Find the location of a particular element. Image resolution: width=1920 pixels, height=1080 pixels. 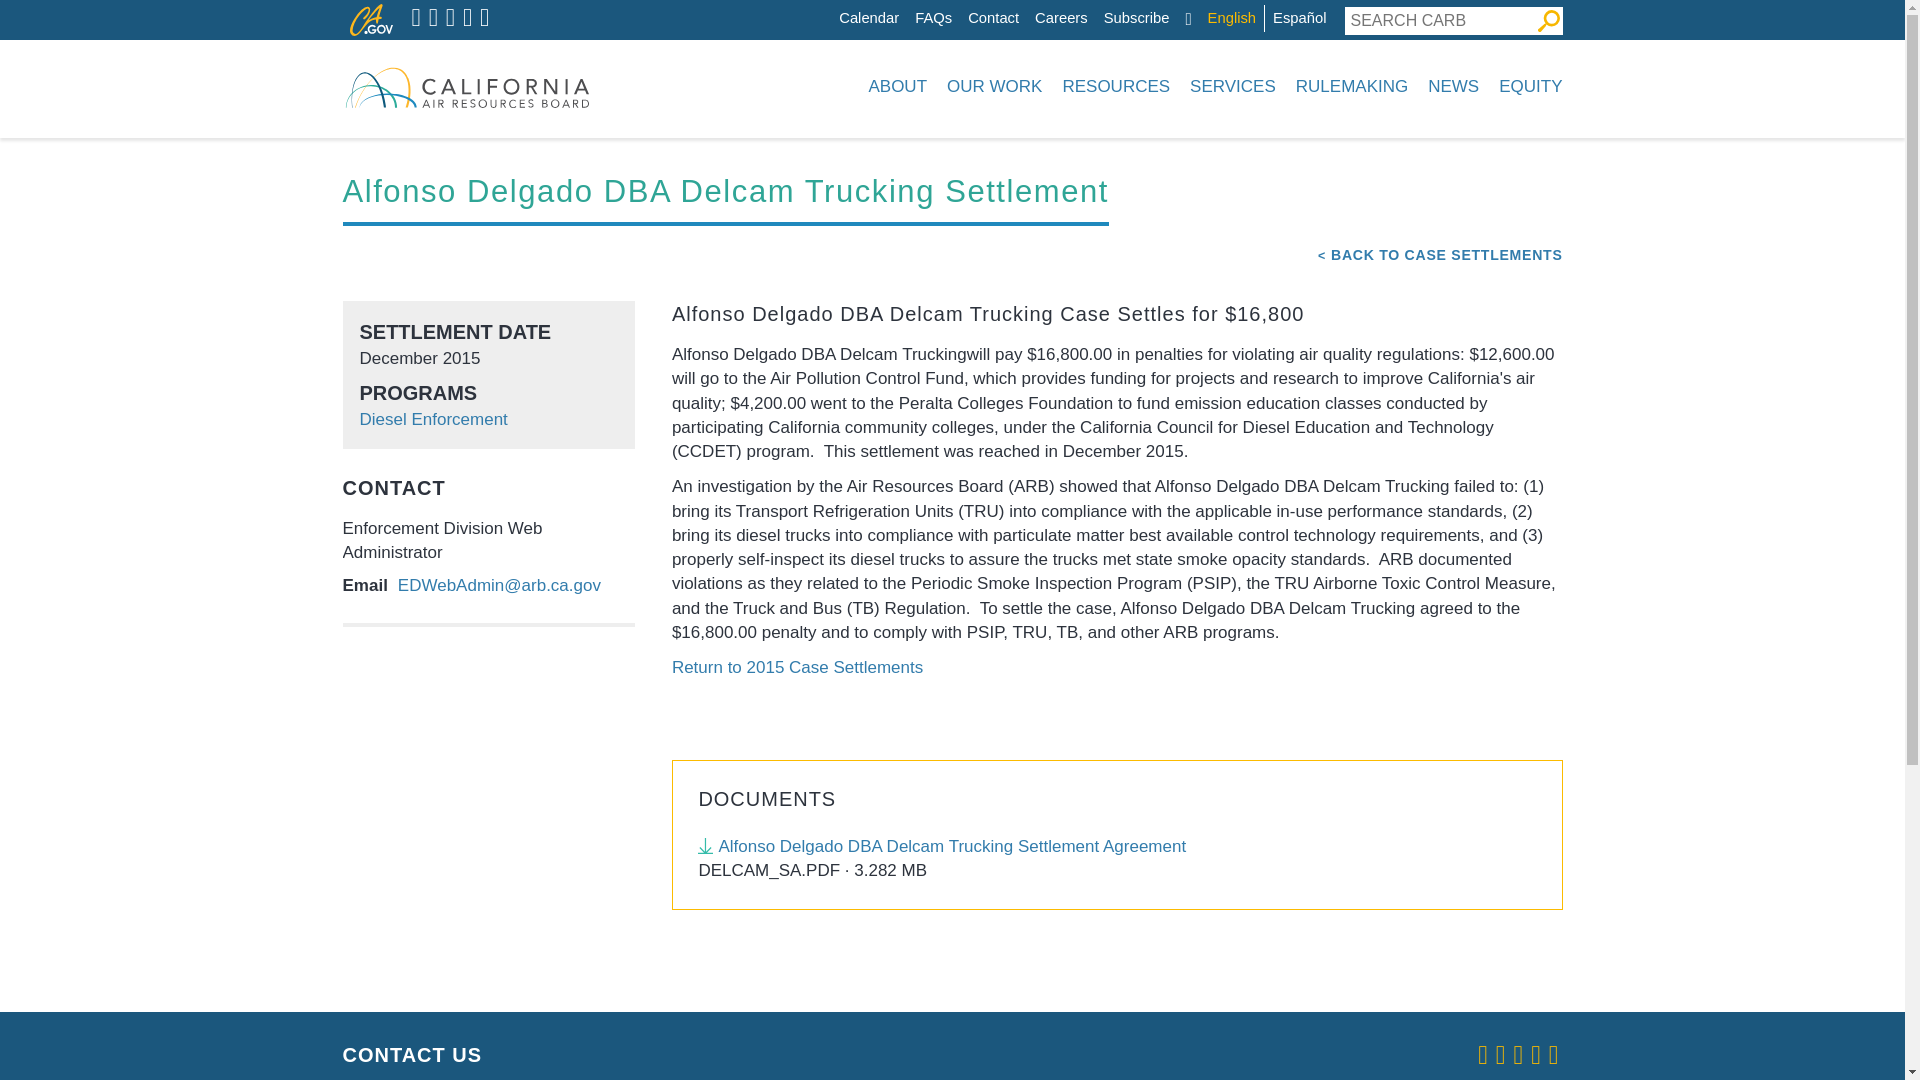

Skip to main content is located at coordinates (844, 5).